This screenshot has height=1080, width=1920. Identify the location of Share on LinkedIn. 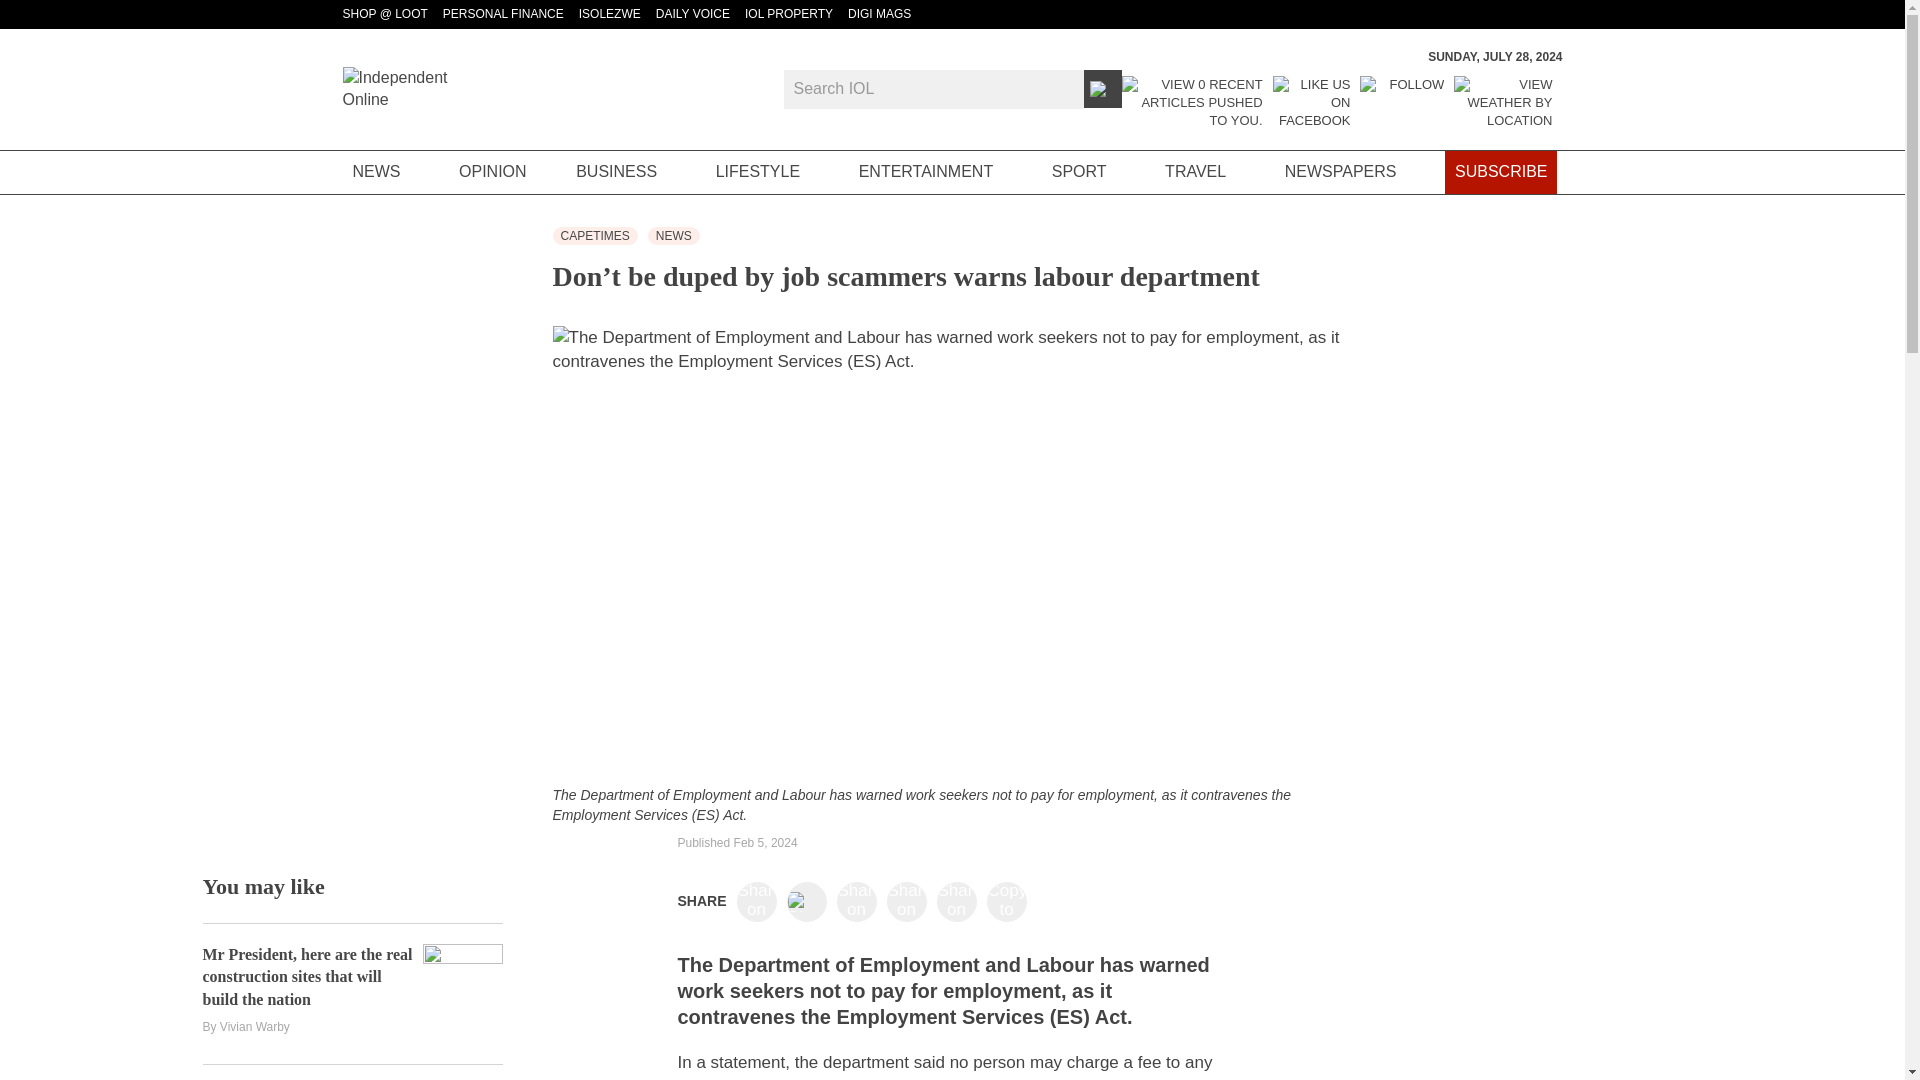
(856, 902).